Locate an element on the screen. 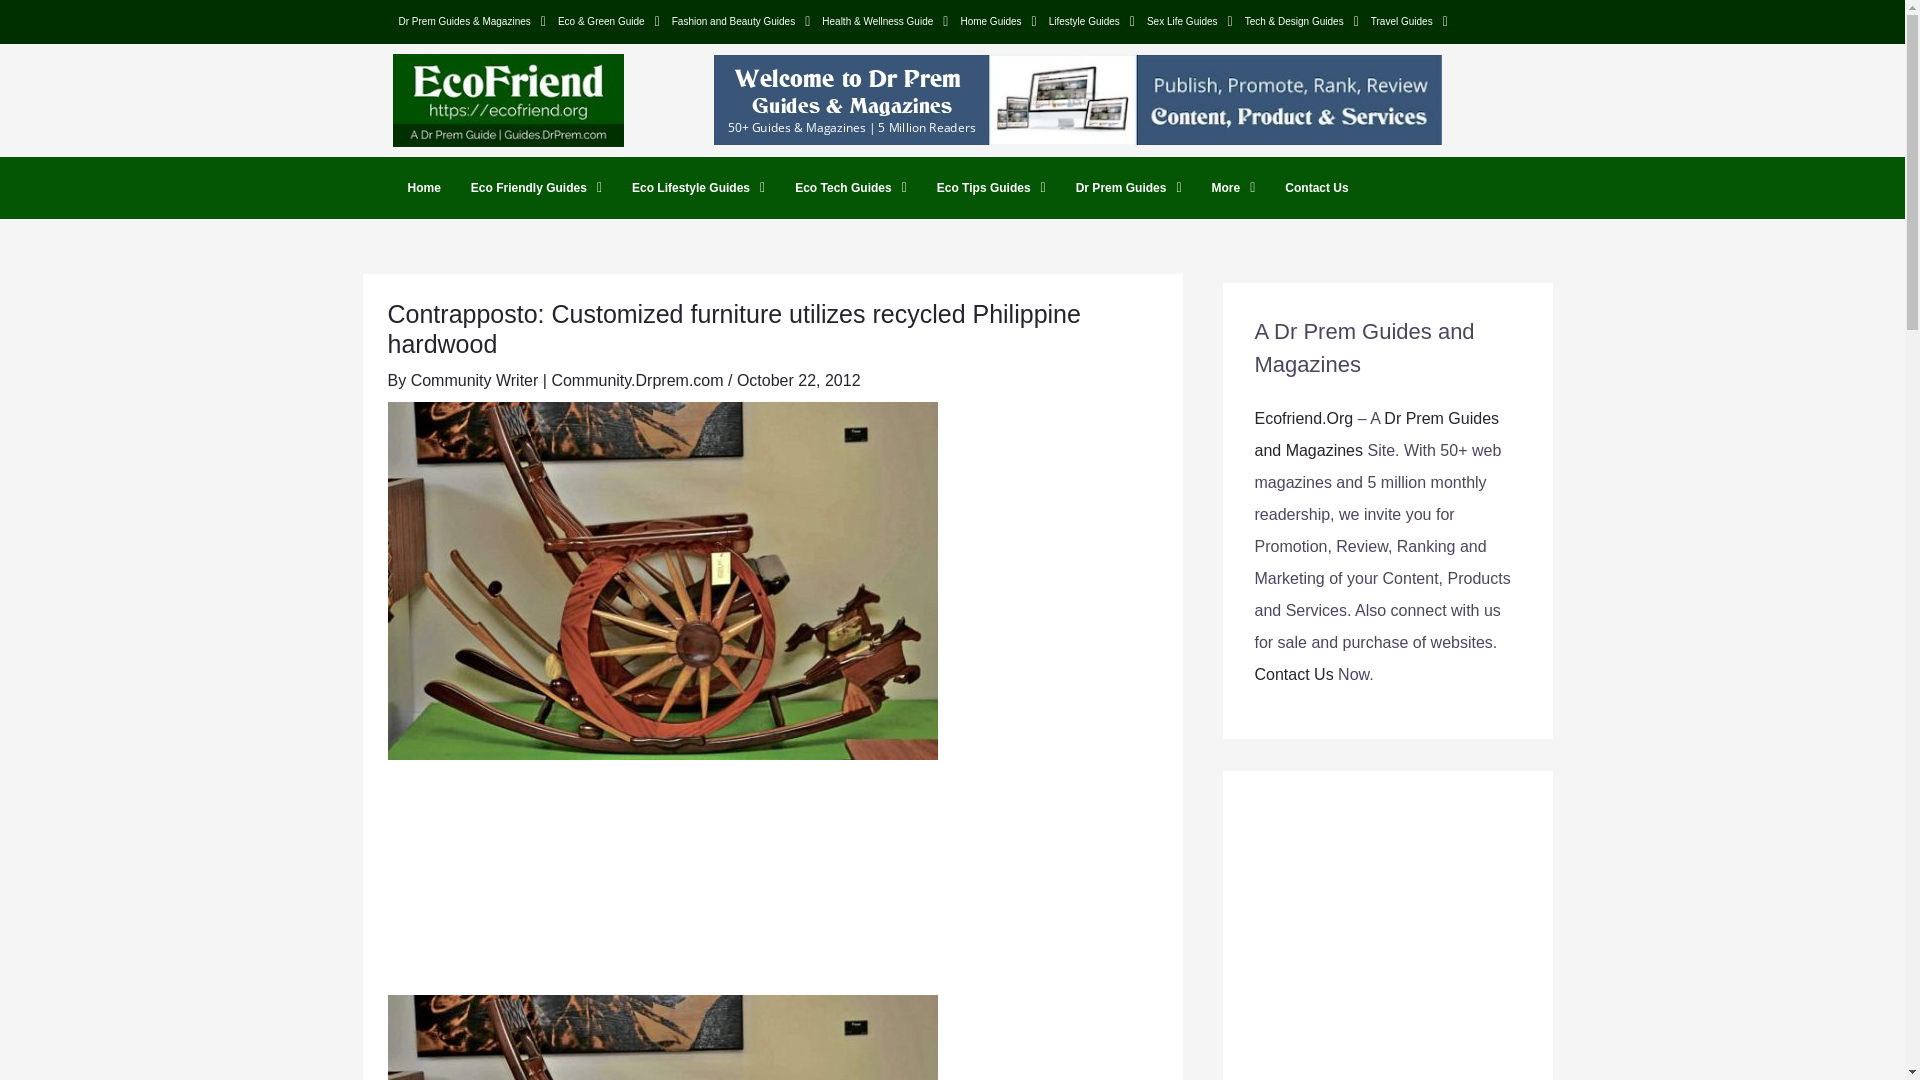  Contrapossto reclaimed wood furniture is located at coordinates (662, 1037).